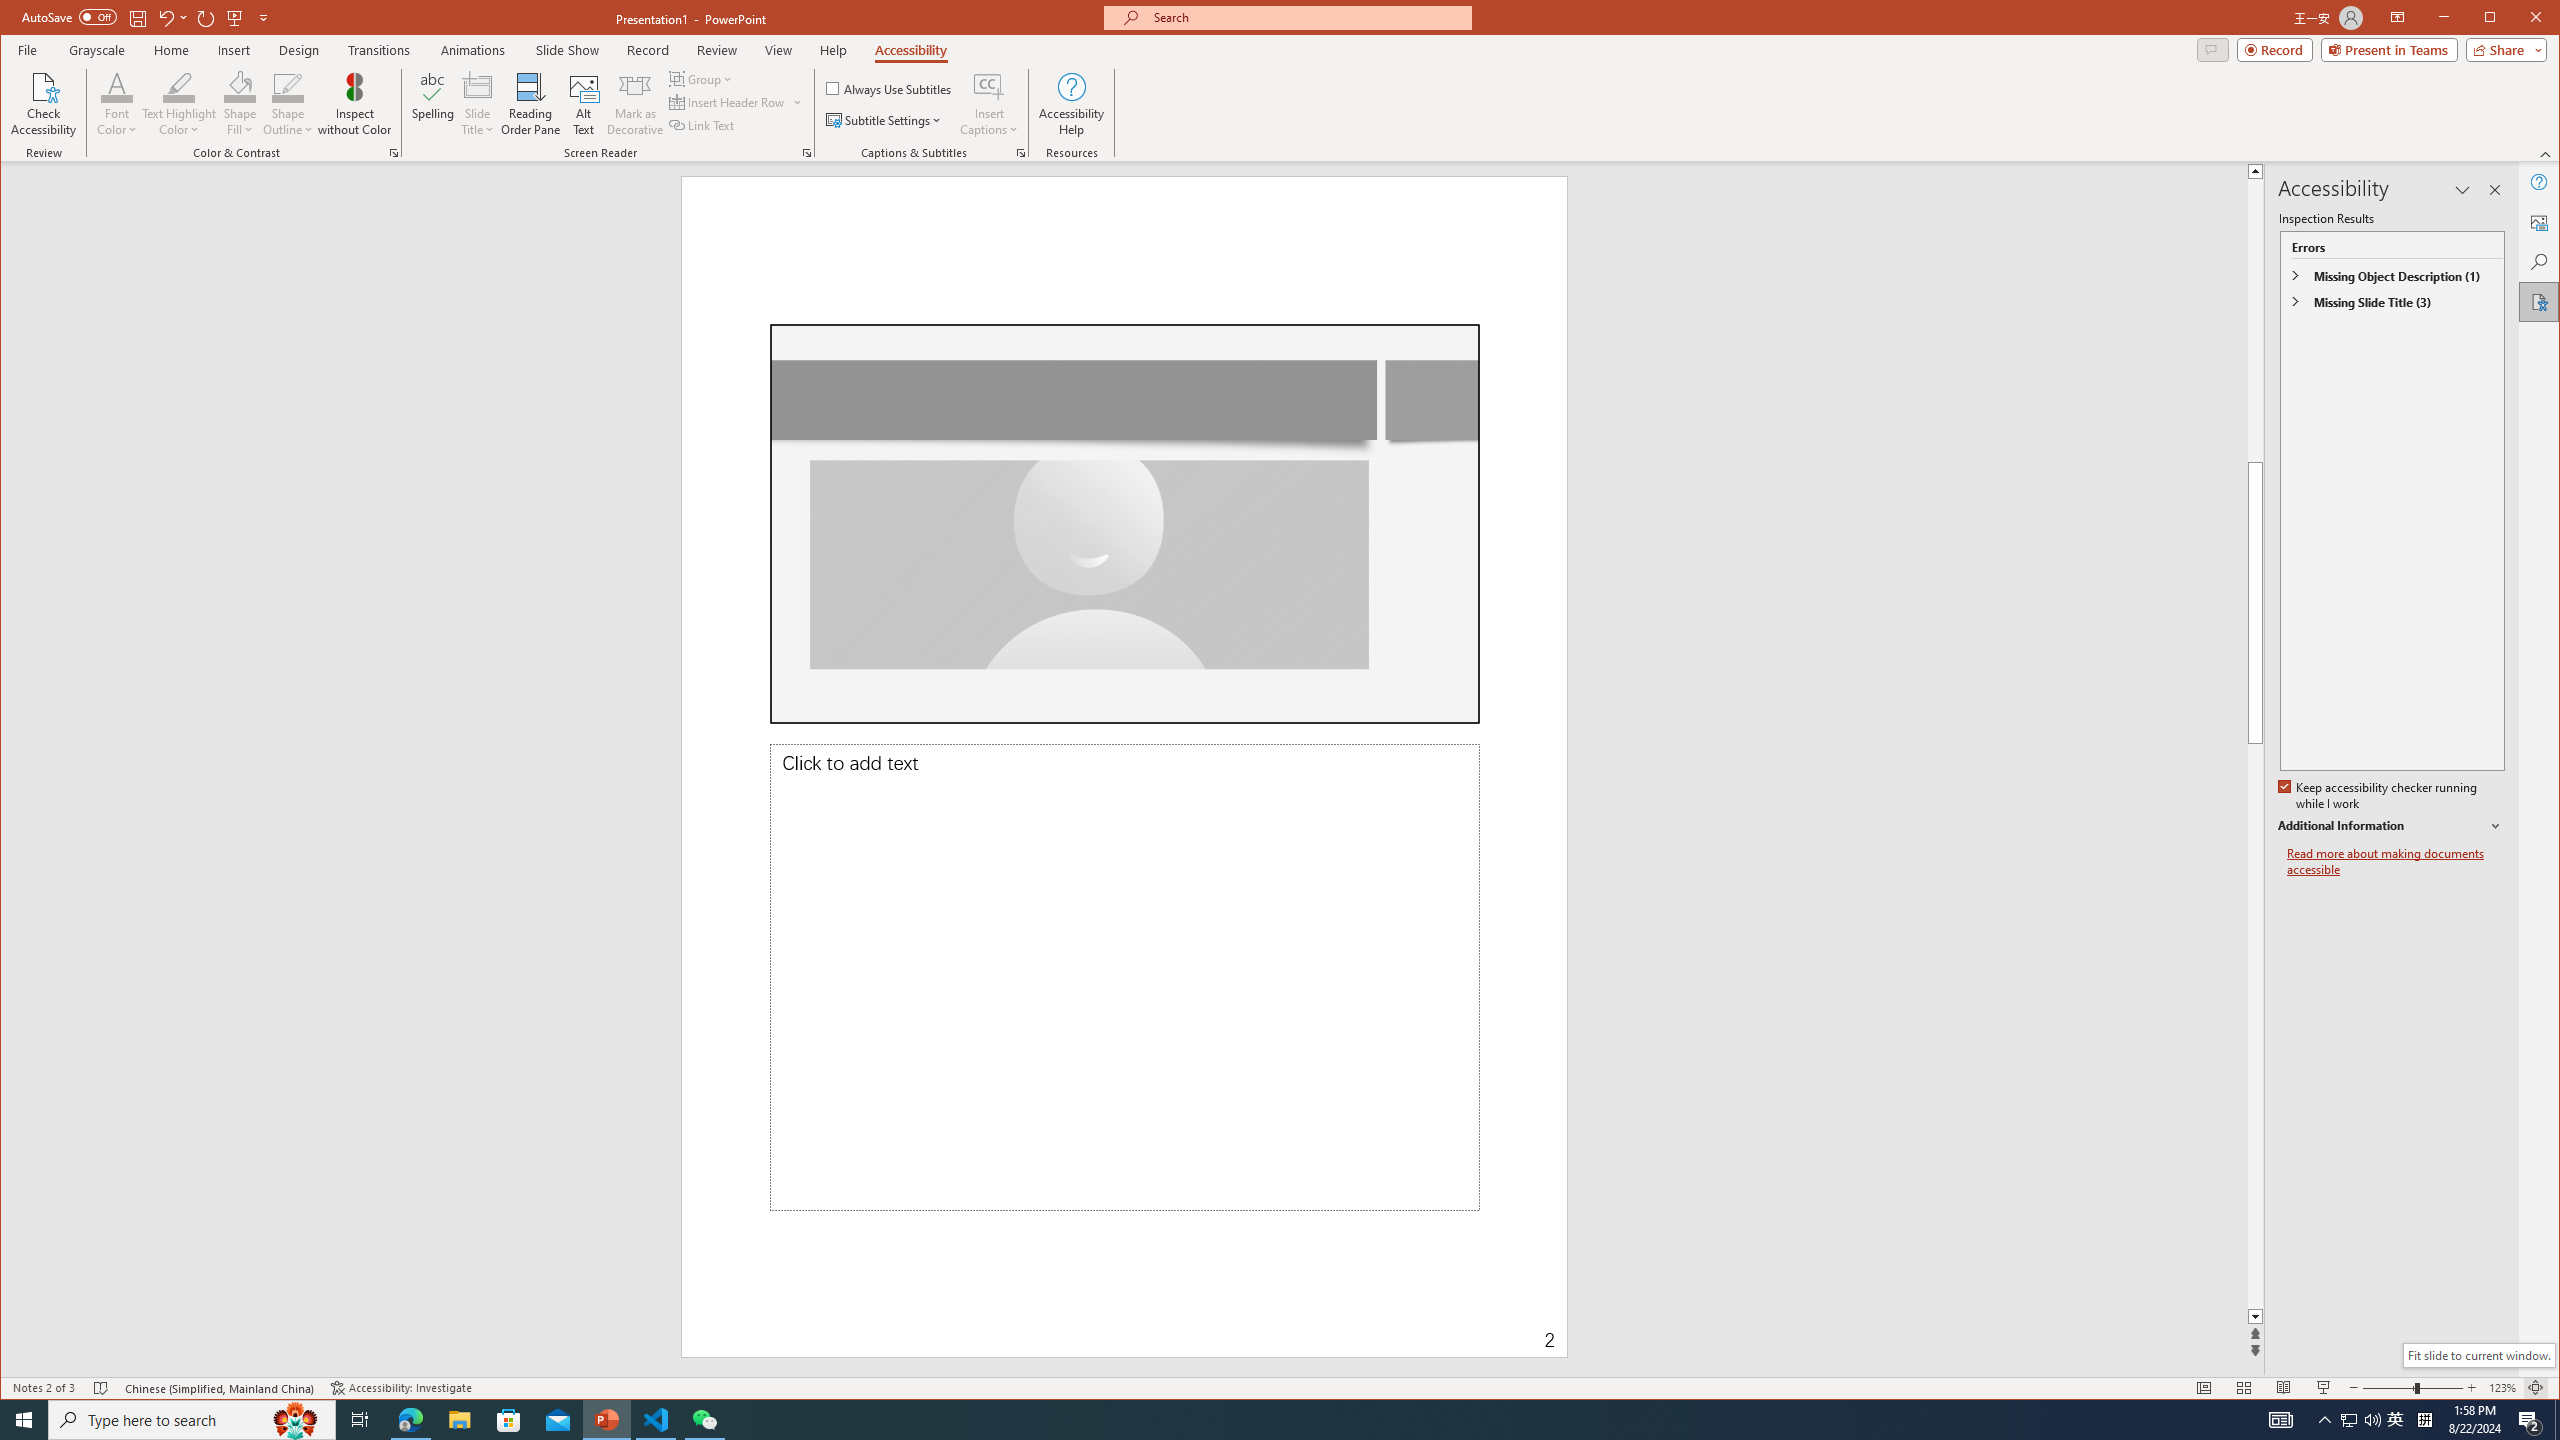 This screenshot has width=2560, height=1440. Describe the element at coordinates (1070, 104) in the screenshot. I see `Accessibility Help` at that location.